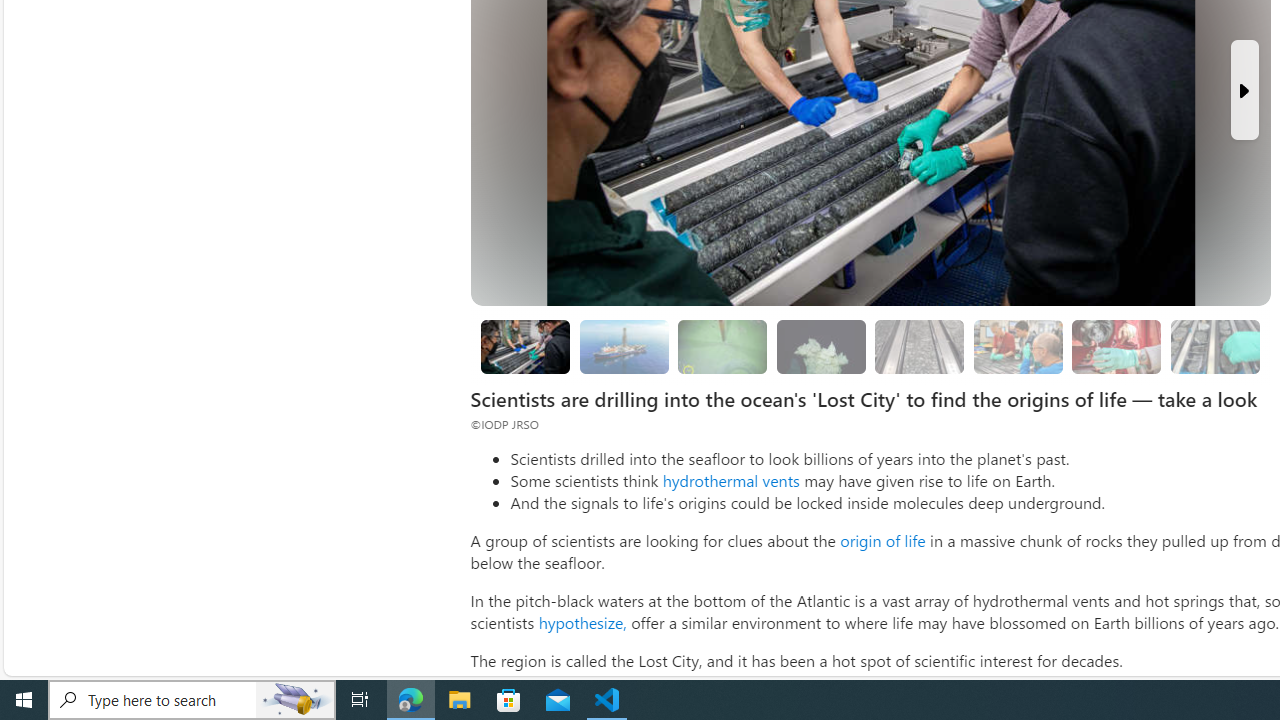 The height and width of the screenshot is (720, 1280). Describe the element at coordinates (1017, 346) in the screenshot. I see `Looking for evidence of oxygen-free life` at that location.